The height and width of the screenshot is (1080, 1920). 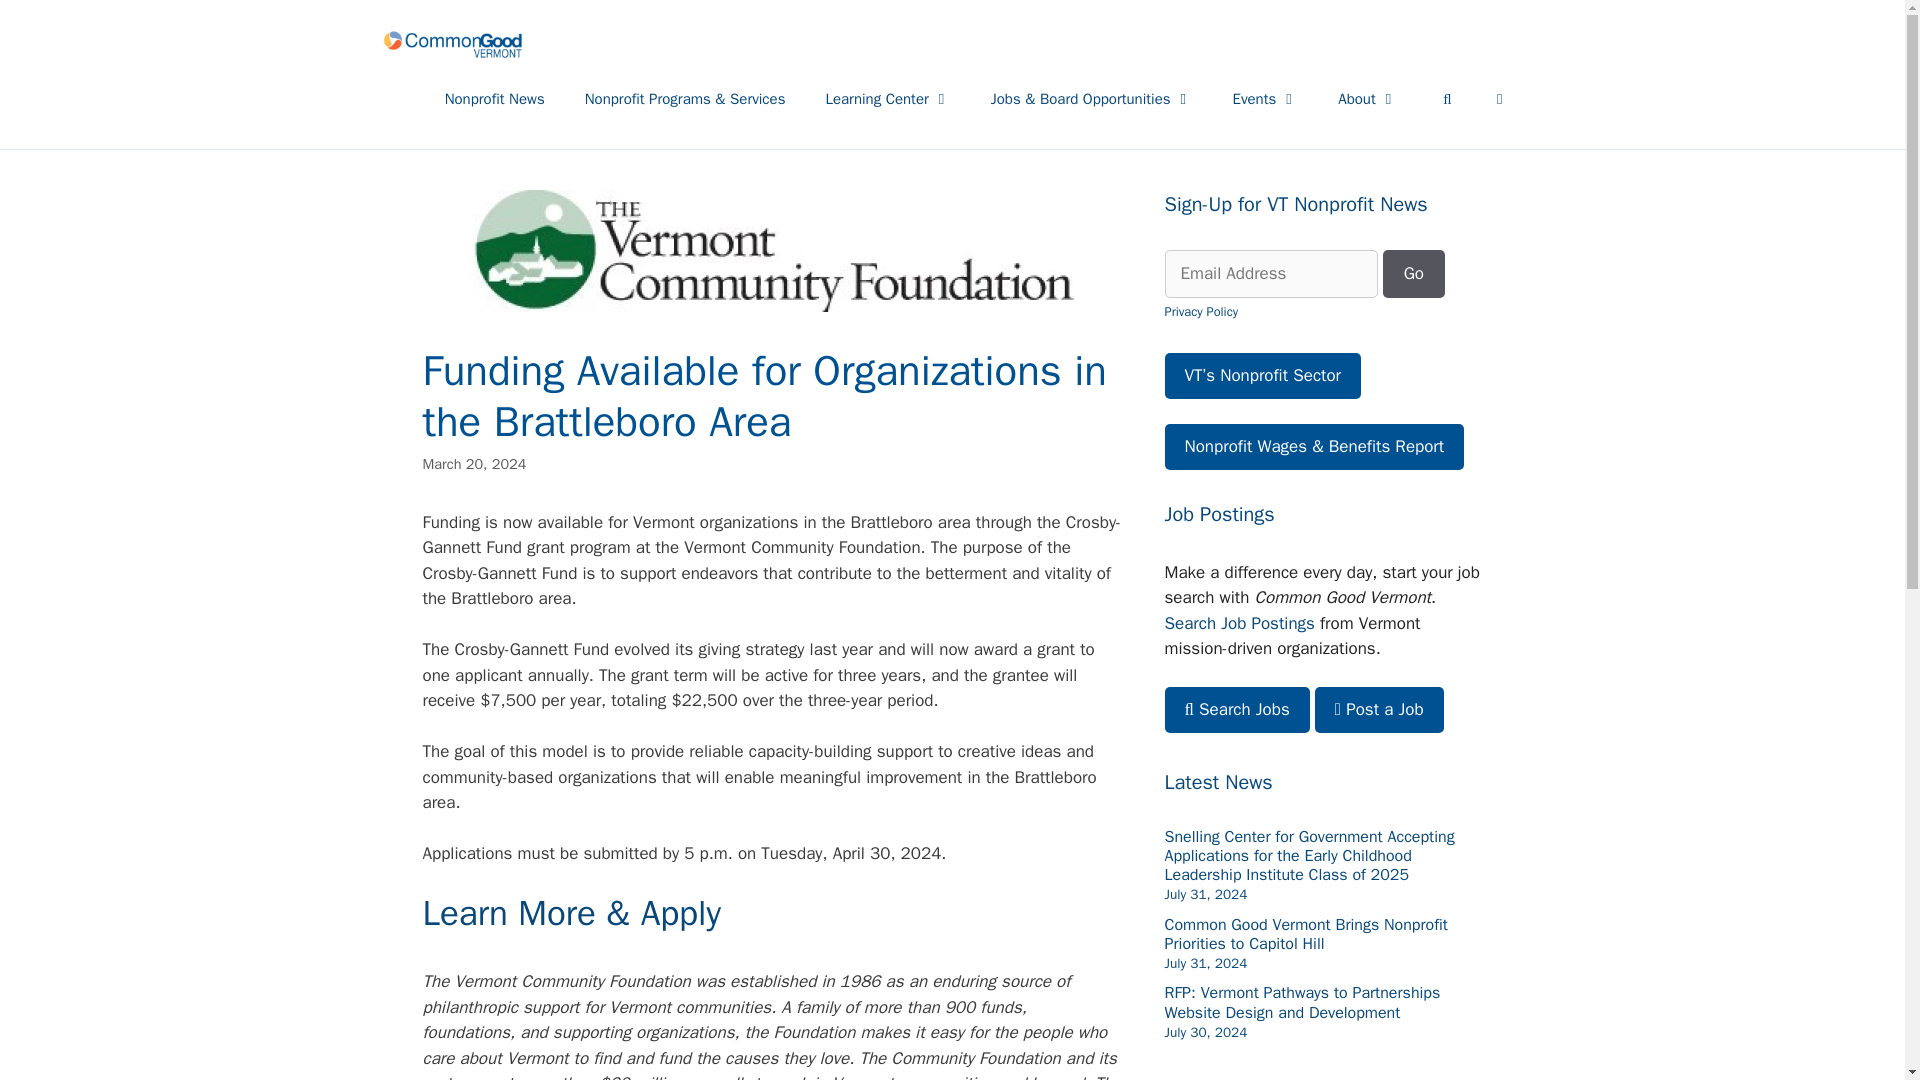 What do you see at coordinates (1266, 98) in the screenshot?
I see `Events` at bounding box center [1266, 98].